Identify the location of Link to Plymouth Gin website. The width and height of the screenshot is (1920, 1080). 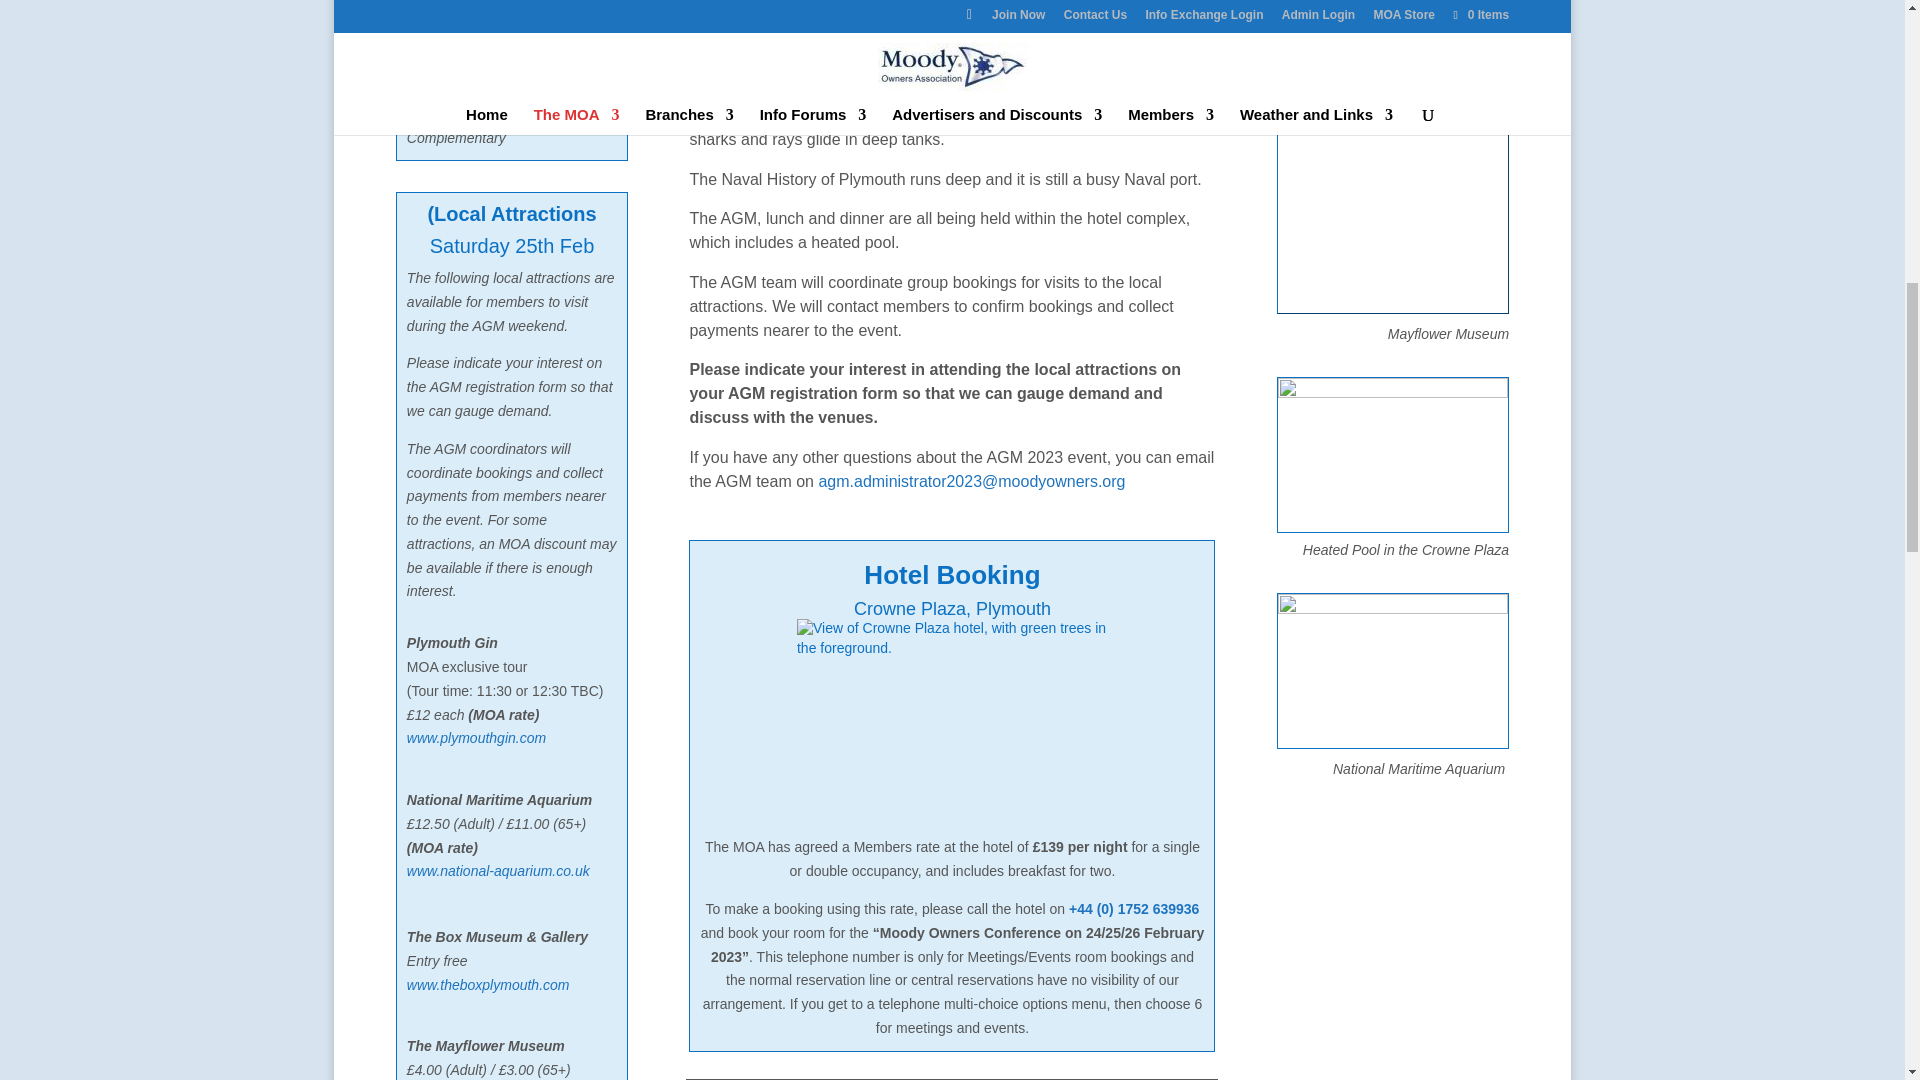
(476, 738).